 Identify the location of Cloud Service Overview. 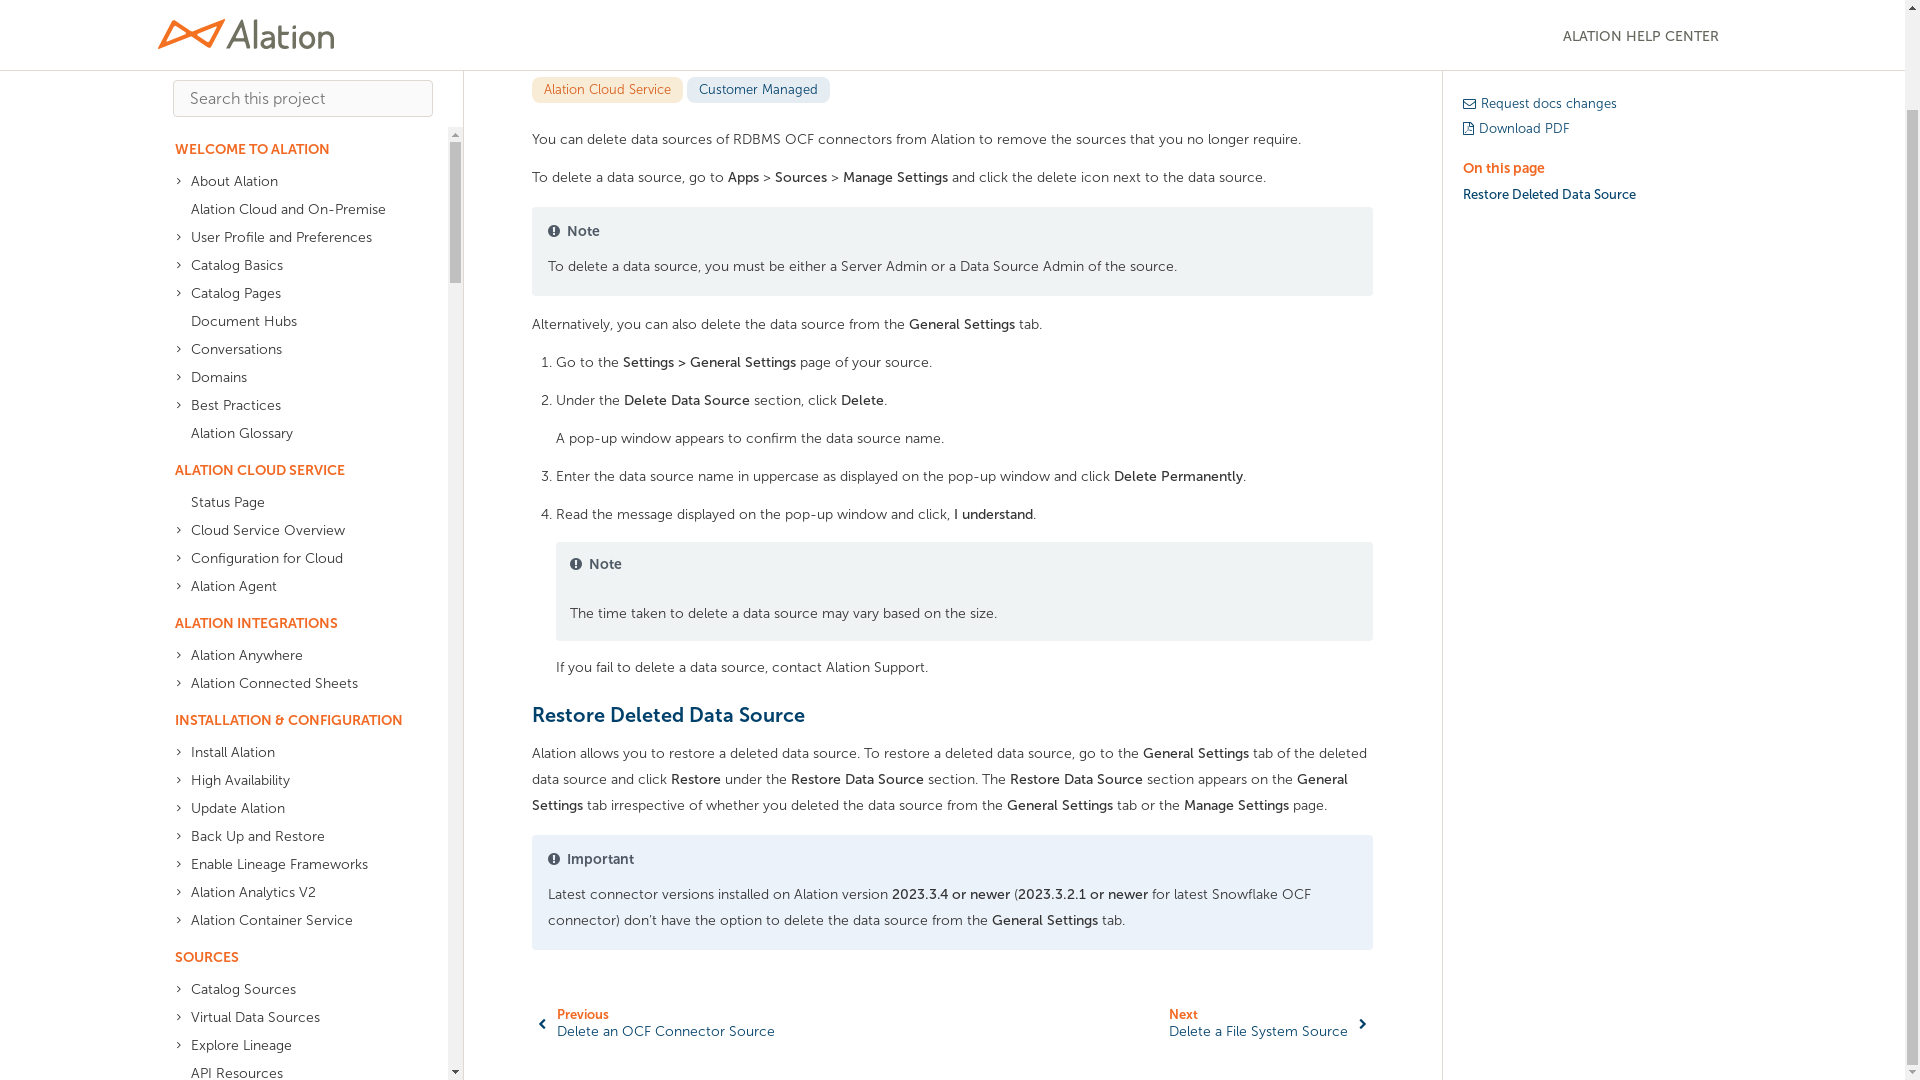
(294, 423).